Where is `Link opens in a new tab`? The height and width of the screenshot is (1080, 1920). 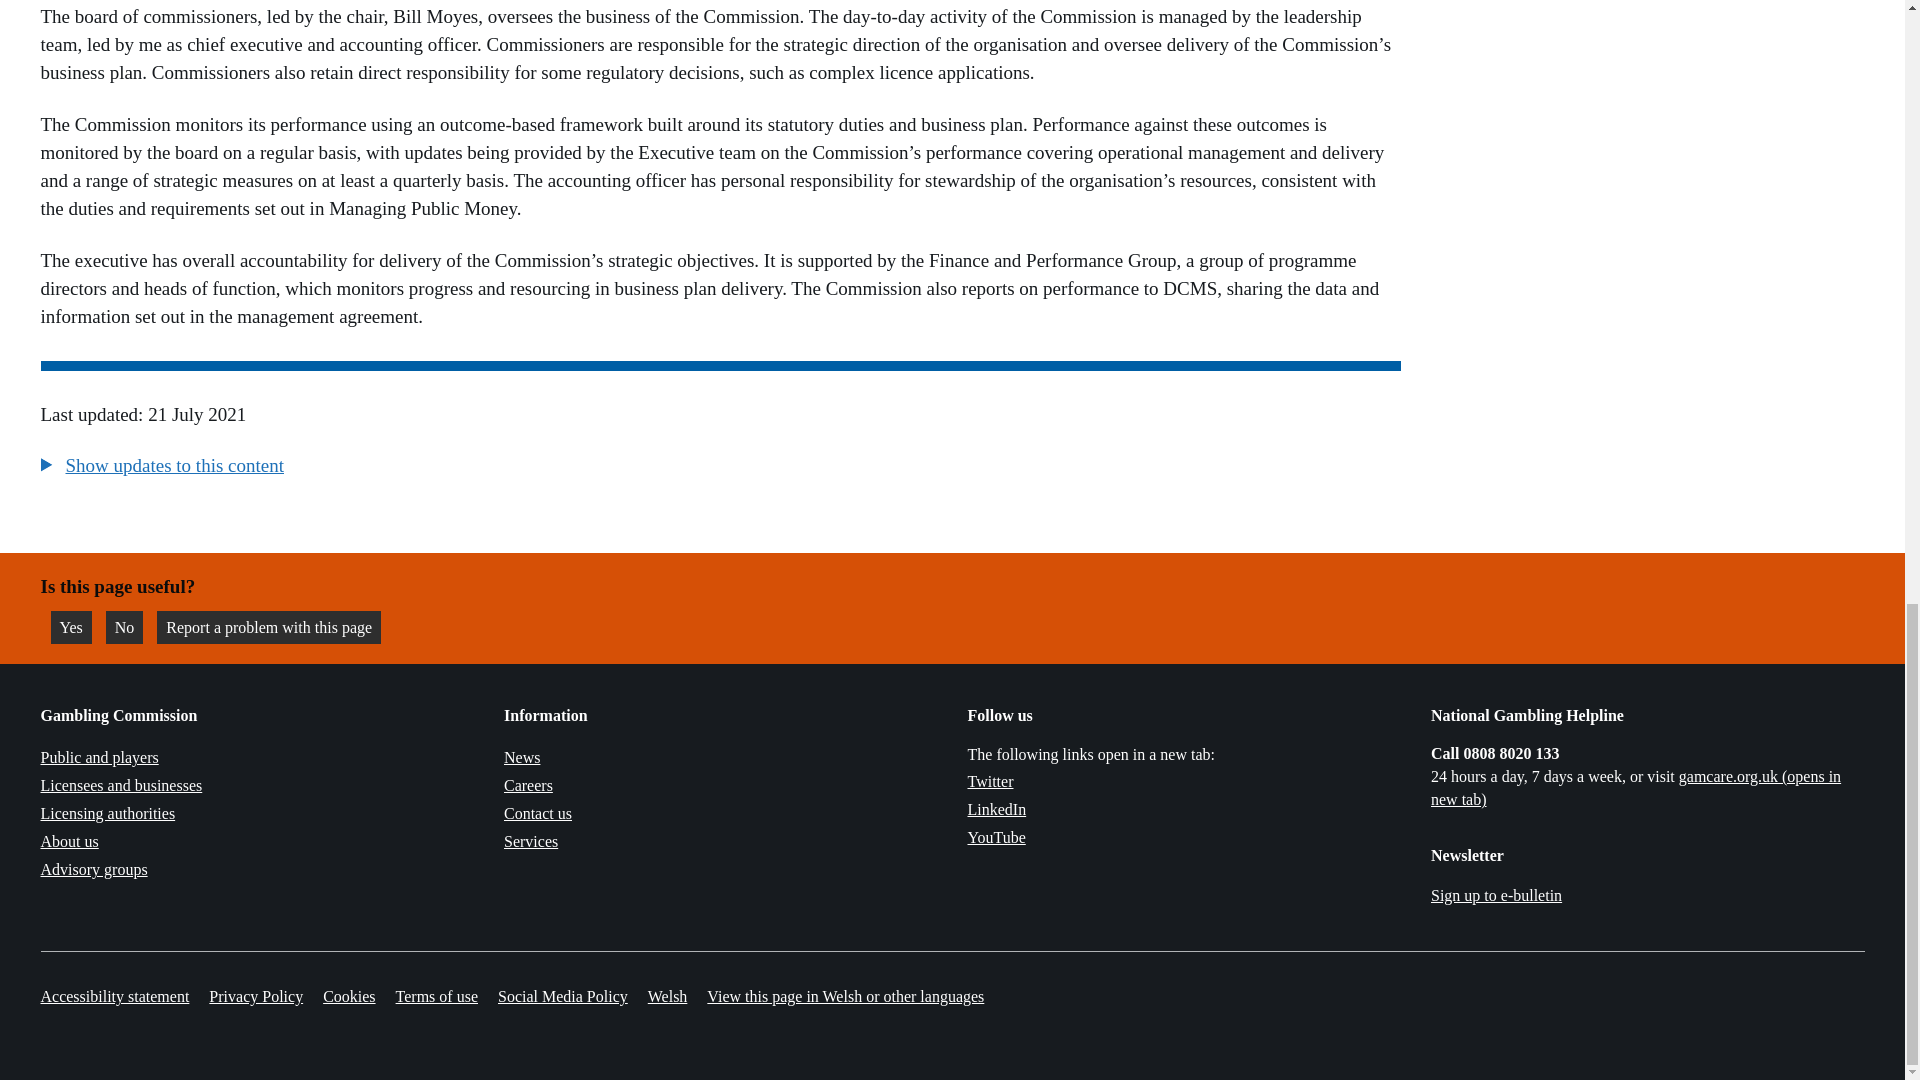
Link opens in a new tab is located at coordinates (124, 627).